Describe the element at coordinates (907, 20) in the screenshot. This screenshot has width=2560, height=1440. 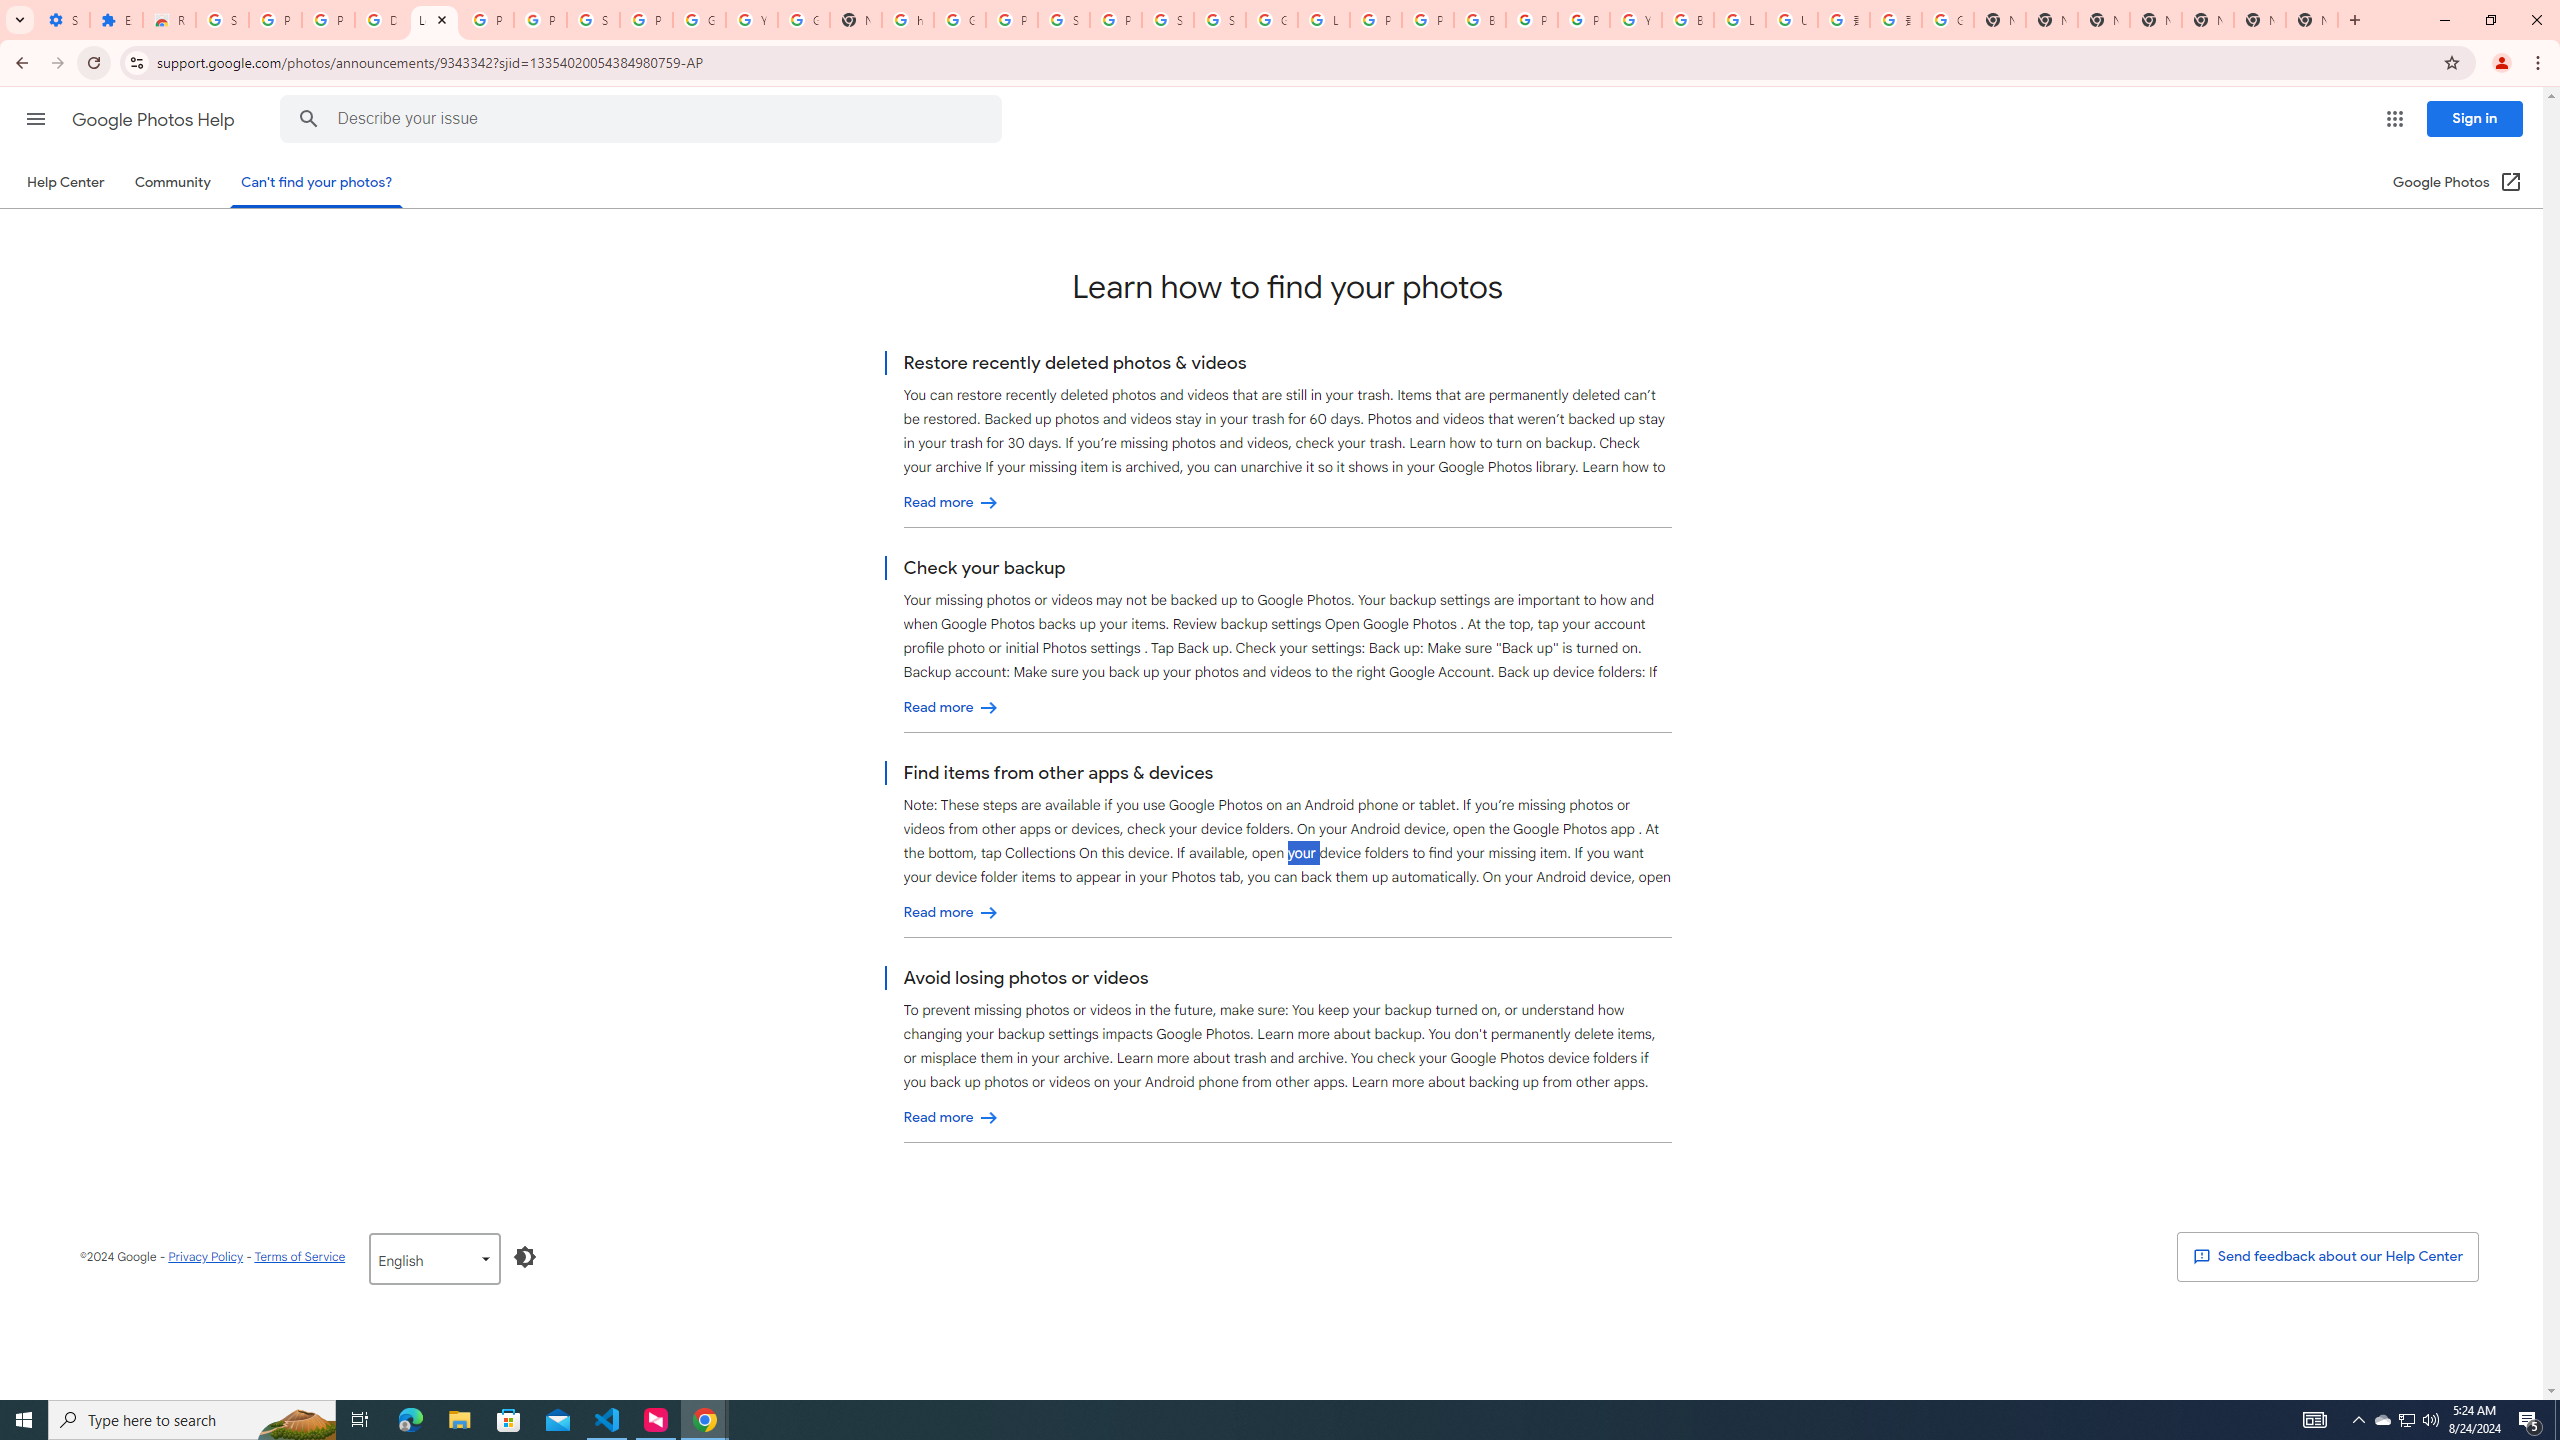
I see `https://scholar.google.com/` at that location.